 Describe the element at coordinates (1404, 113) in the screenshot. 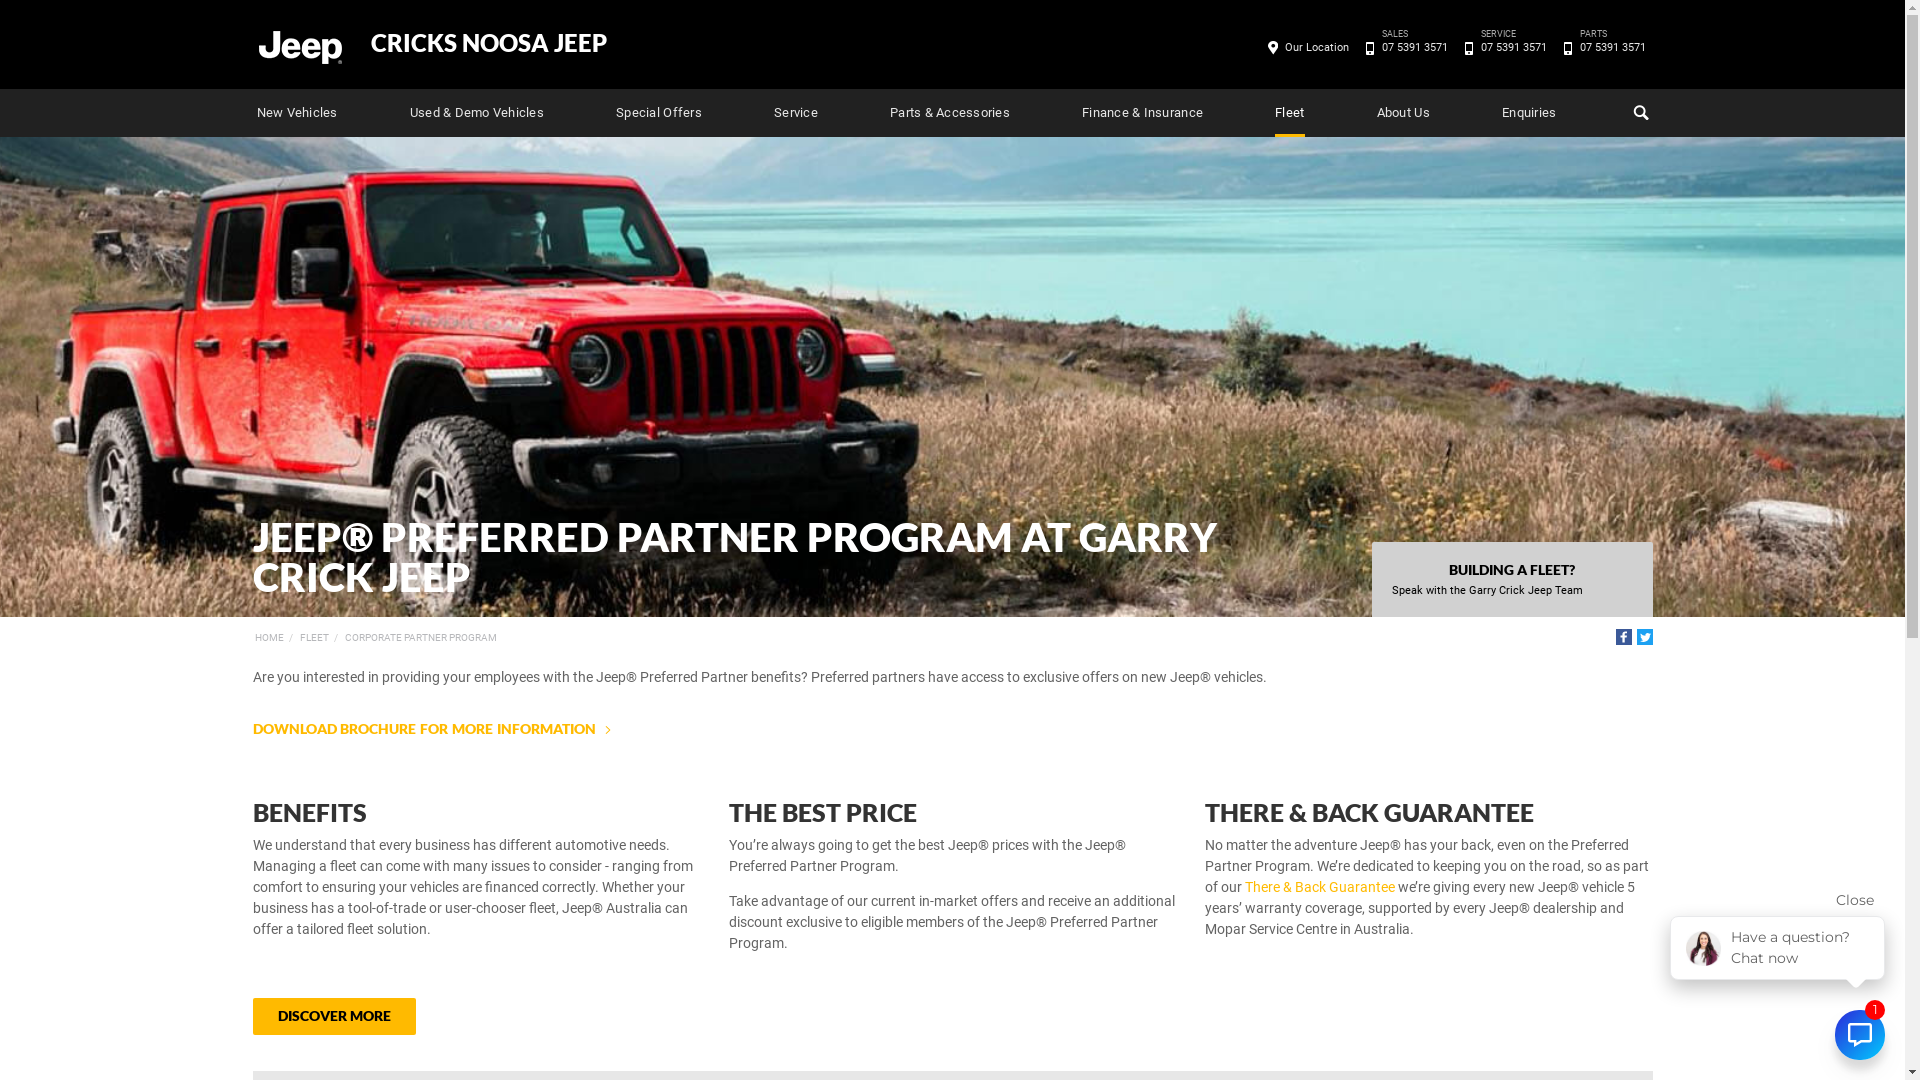

I see `About Us` at that location.